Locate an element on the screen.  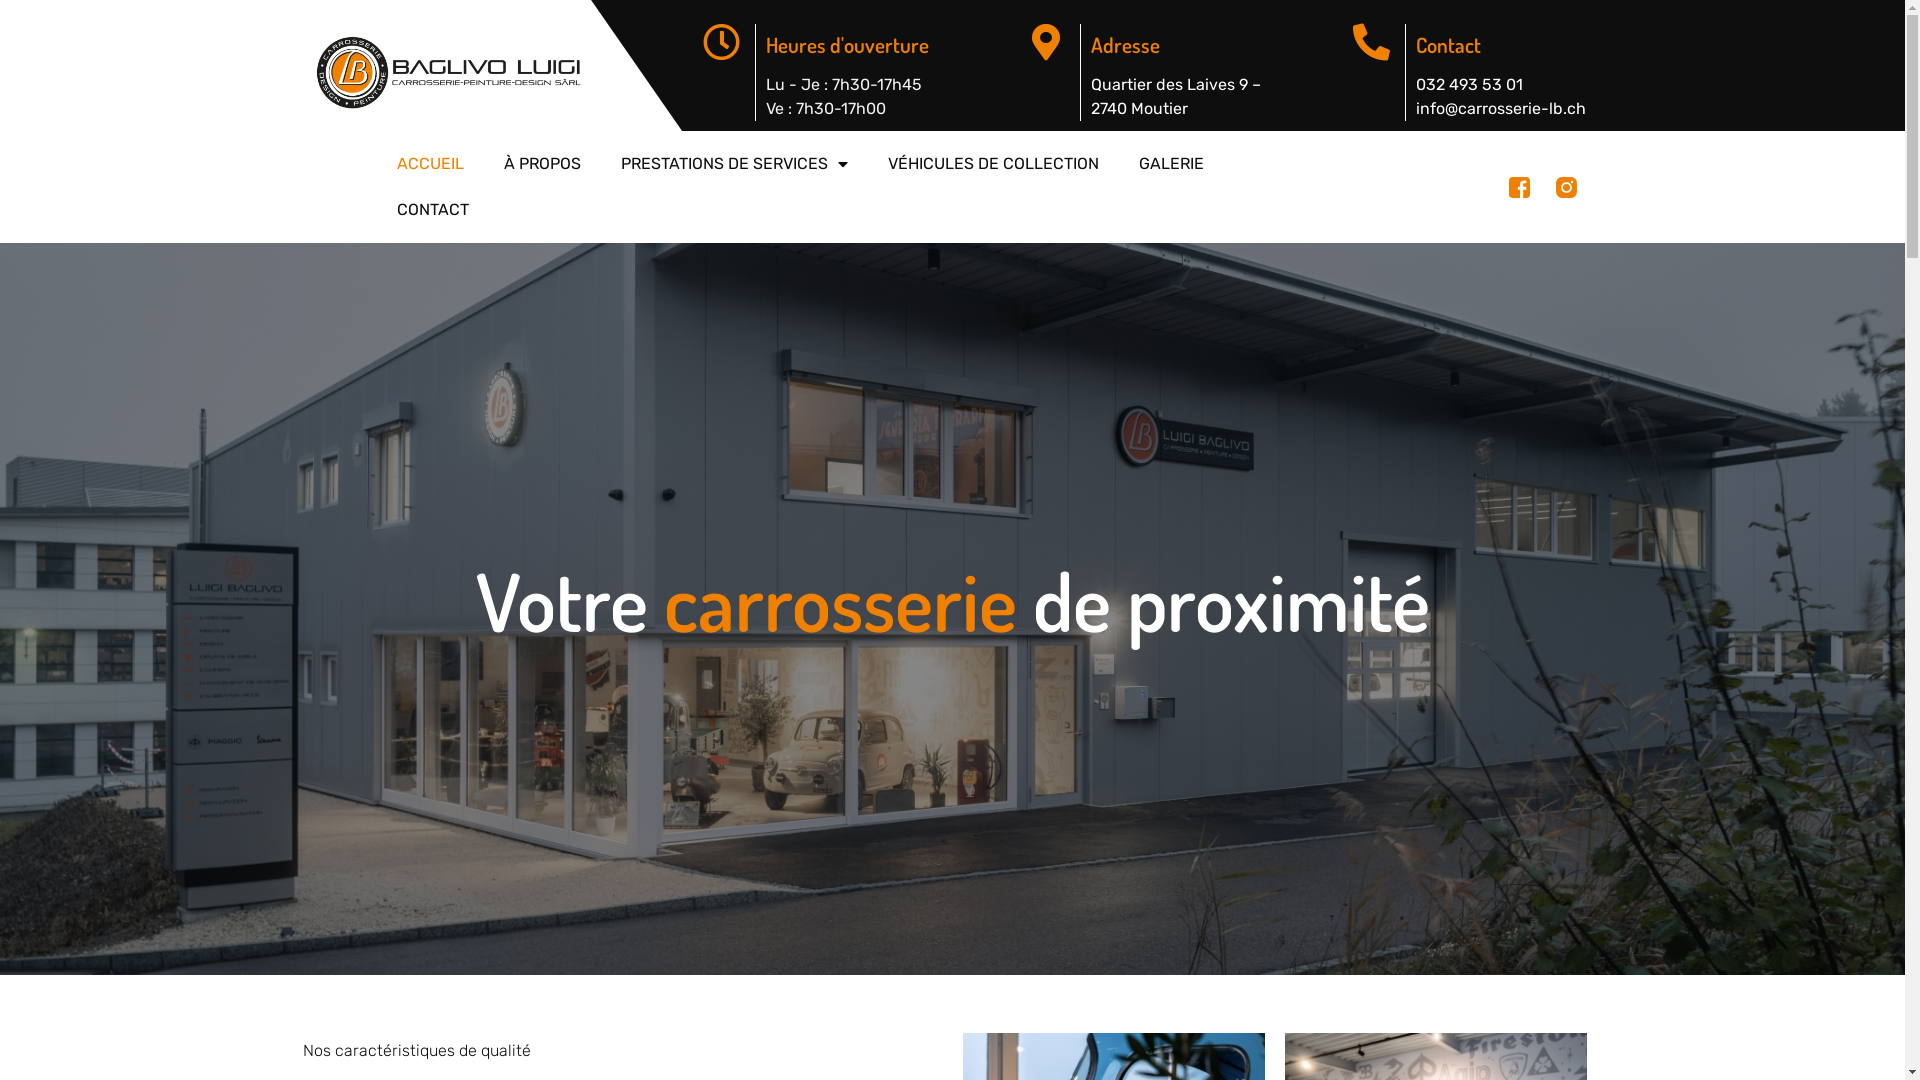
Adresse is located at coordinates (1124, 44).